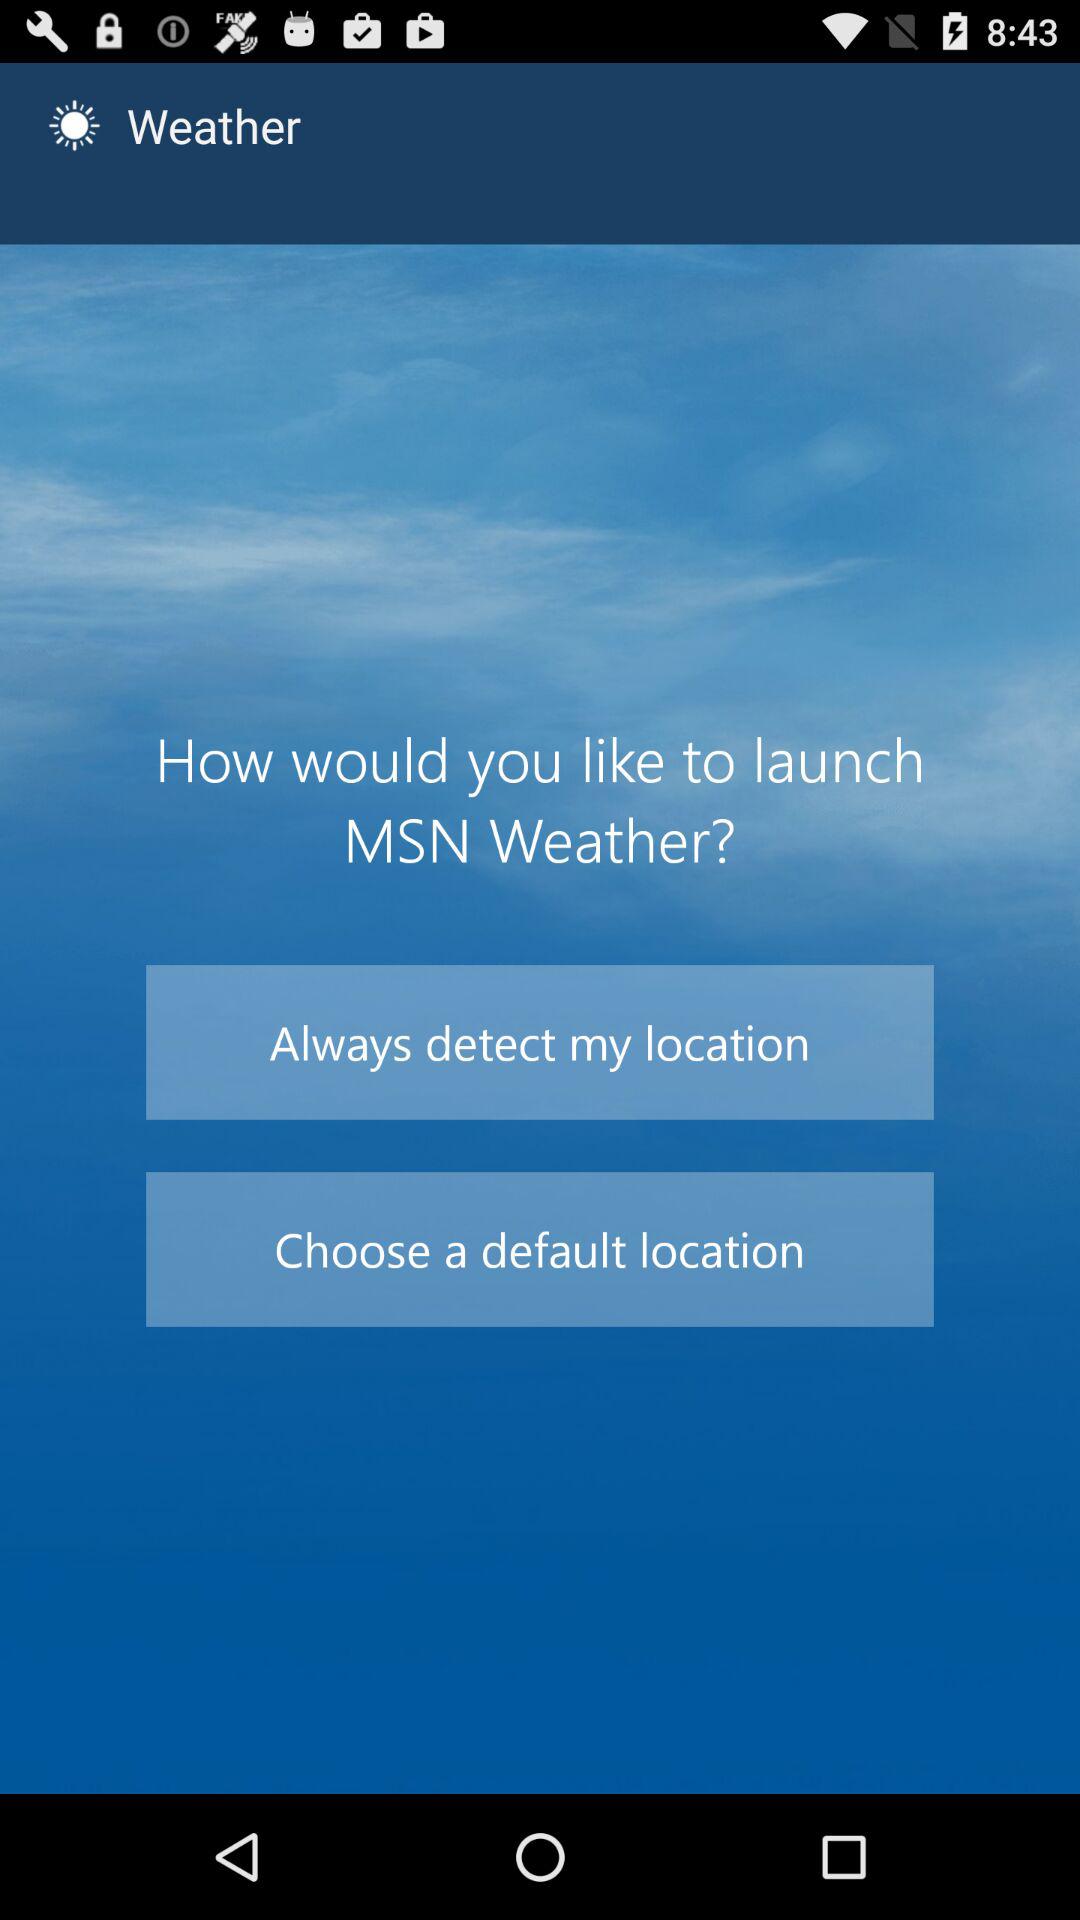 The image size is (1080, 1920). What do you see at coordinates (540, 1042) in the screenshot?
I see `select item above the choose a default` at bounding box center [540, 1042].